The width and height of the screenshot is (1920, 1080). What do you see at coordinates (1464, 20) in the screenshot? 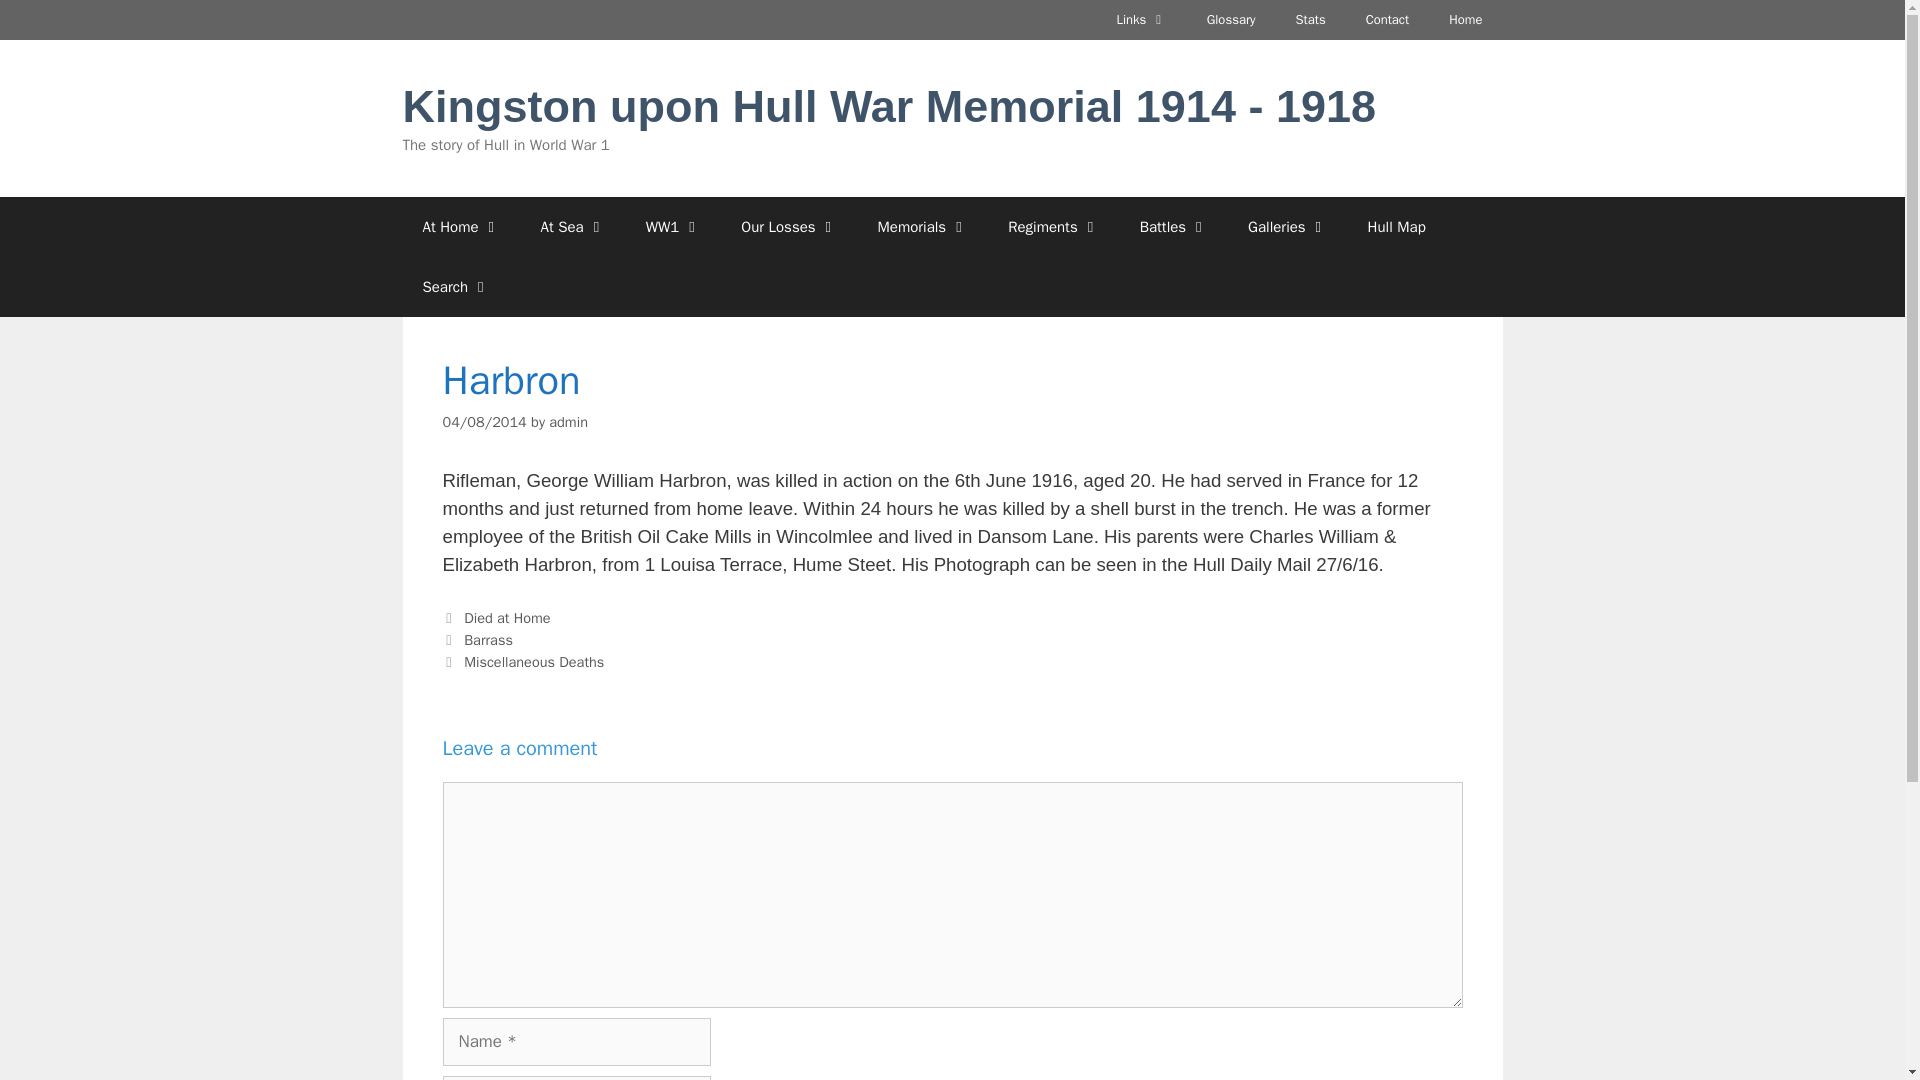
I see `Home` at bounding box center [1464, 20].